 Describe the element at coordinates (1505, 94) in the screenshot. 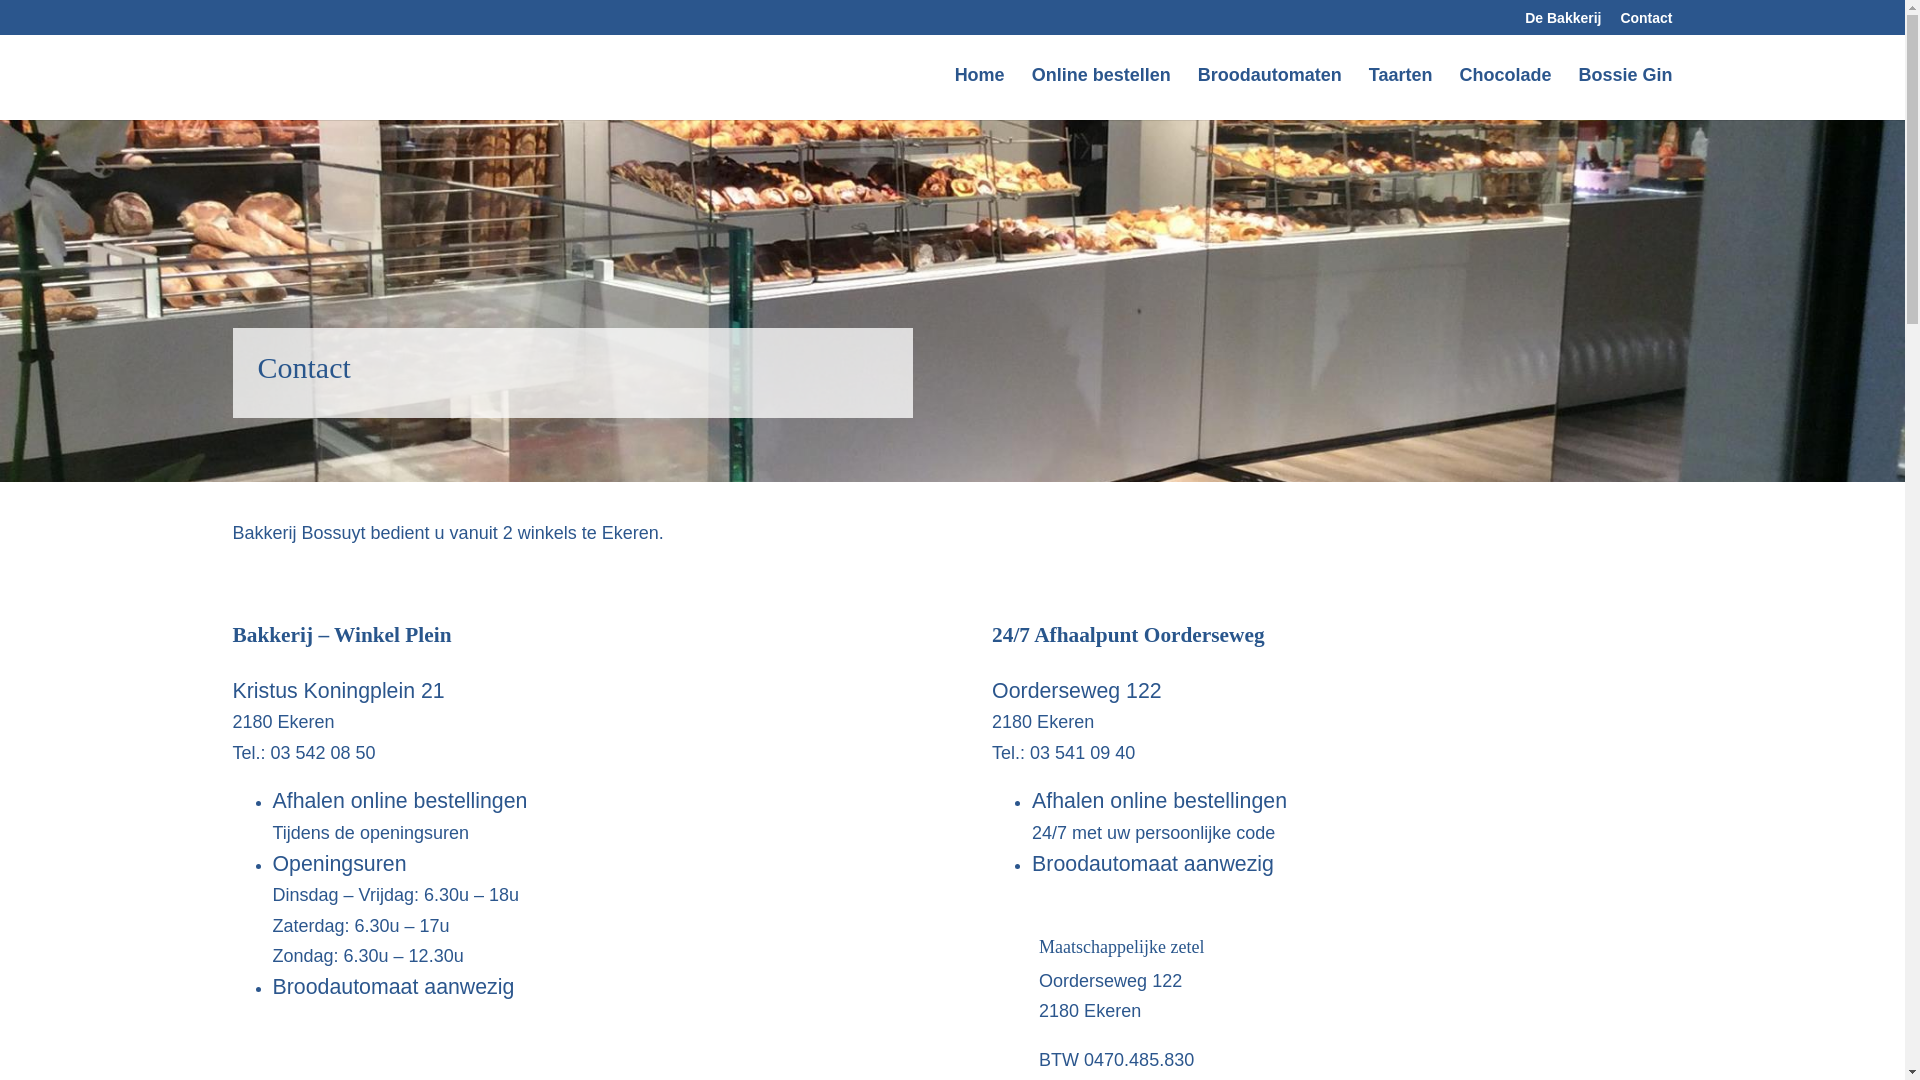

I see `Chocolade` at that location.